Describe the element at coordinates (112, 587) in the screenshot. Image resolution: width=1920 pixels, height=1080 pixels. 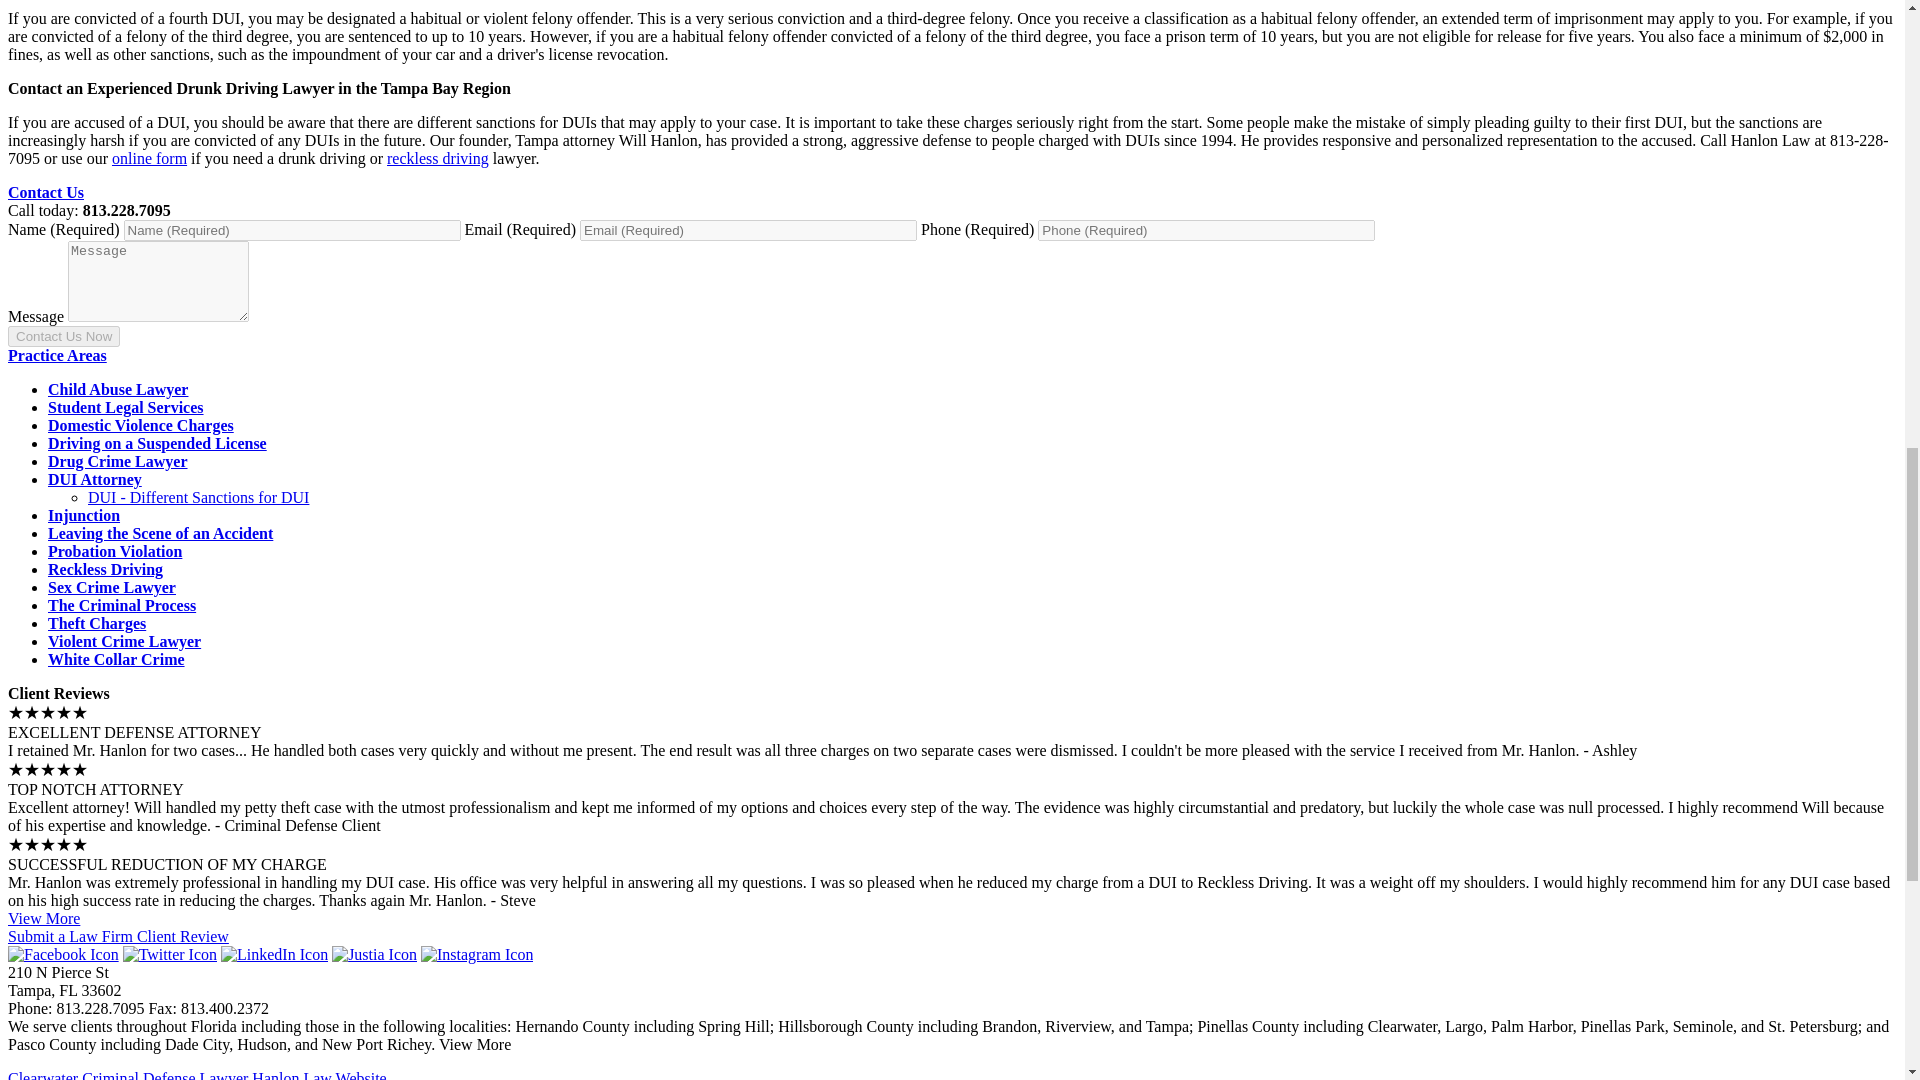
I see `Sex Crime Lawyer` at that location.